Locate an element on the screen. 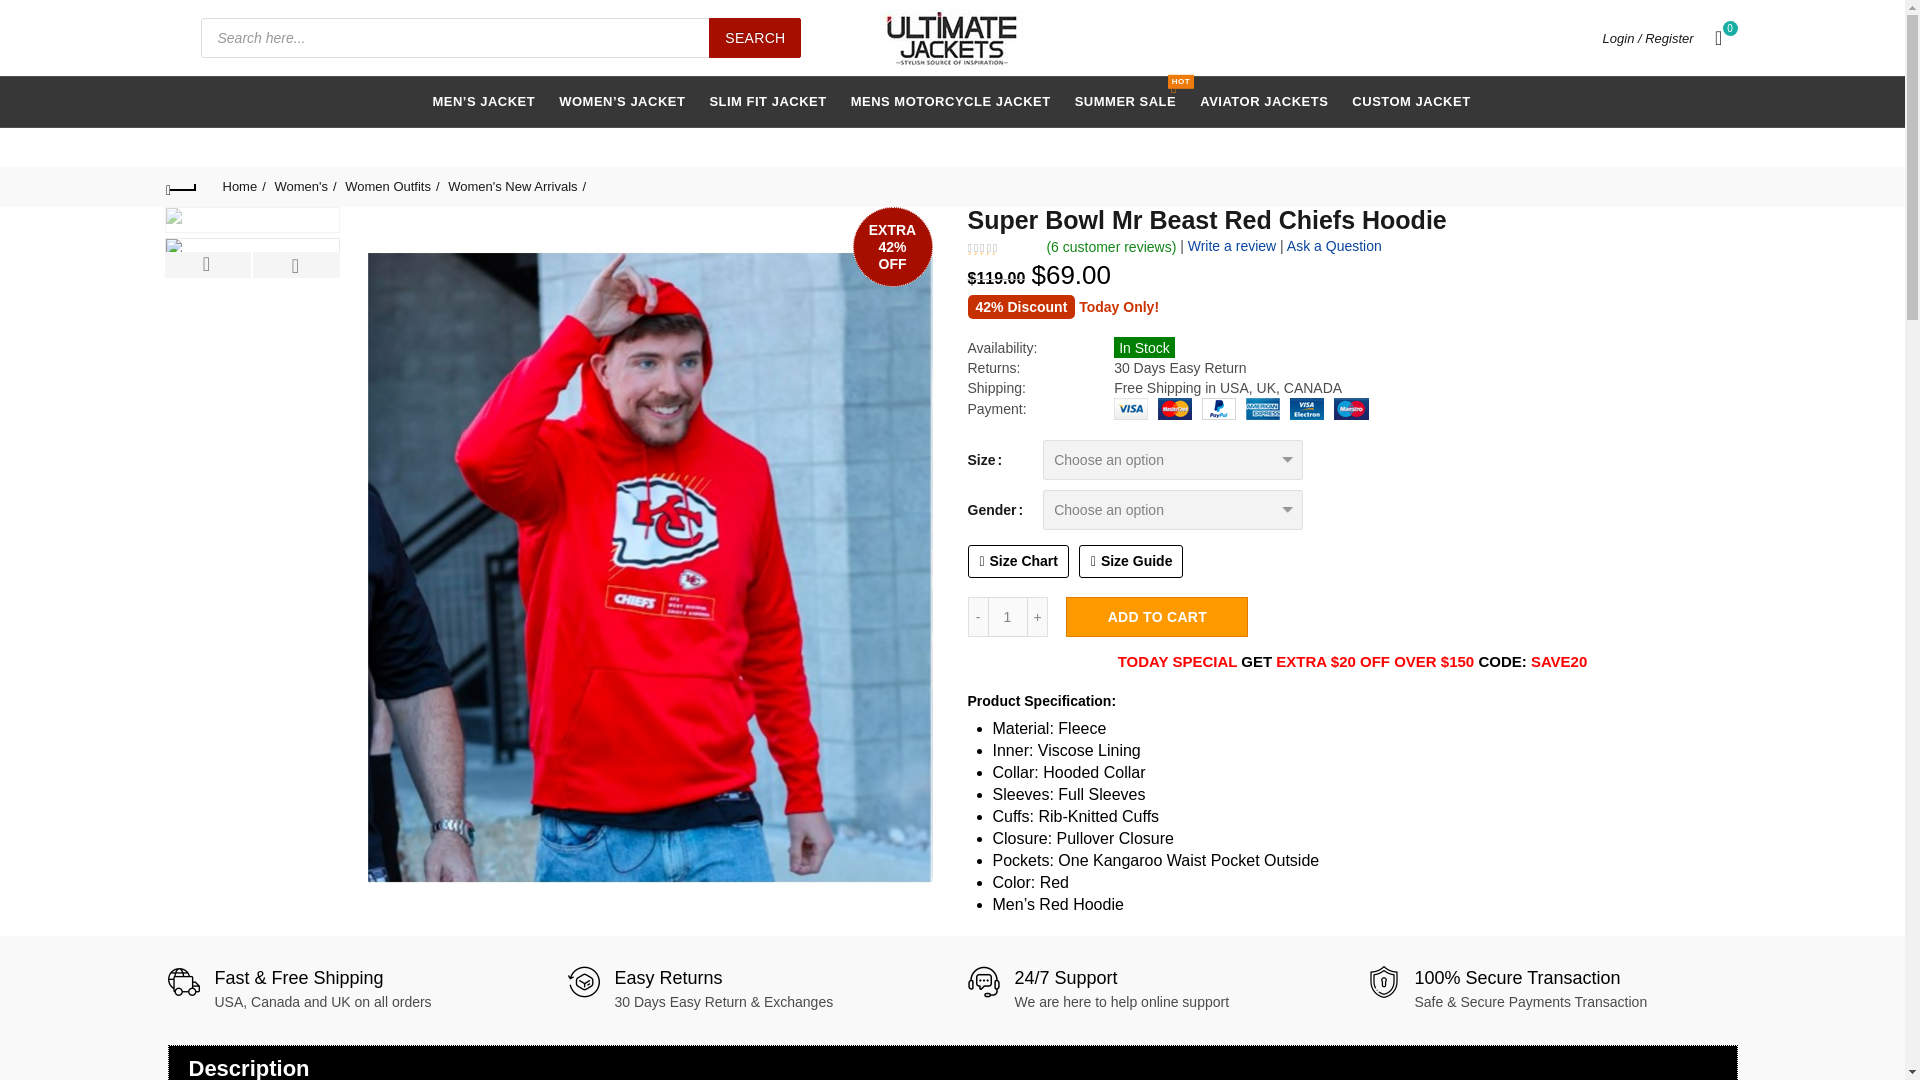 This screenshot has height=1080, width=1920. PREVIOUS is located at coordinates (207, 264).